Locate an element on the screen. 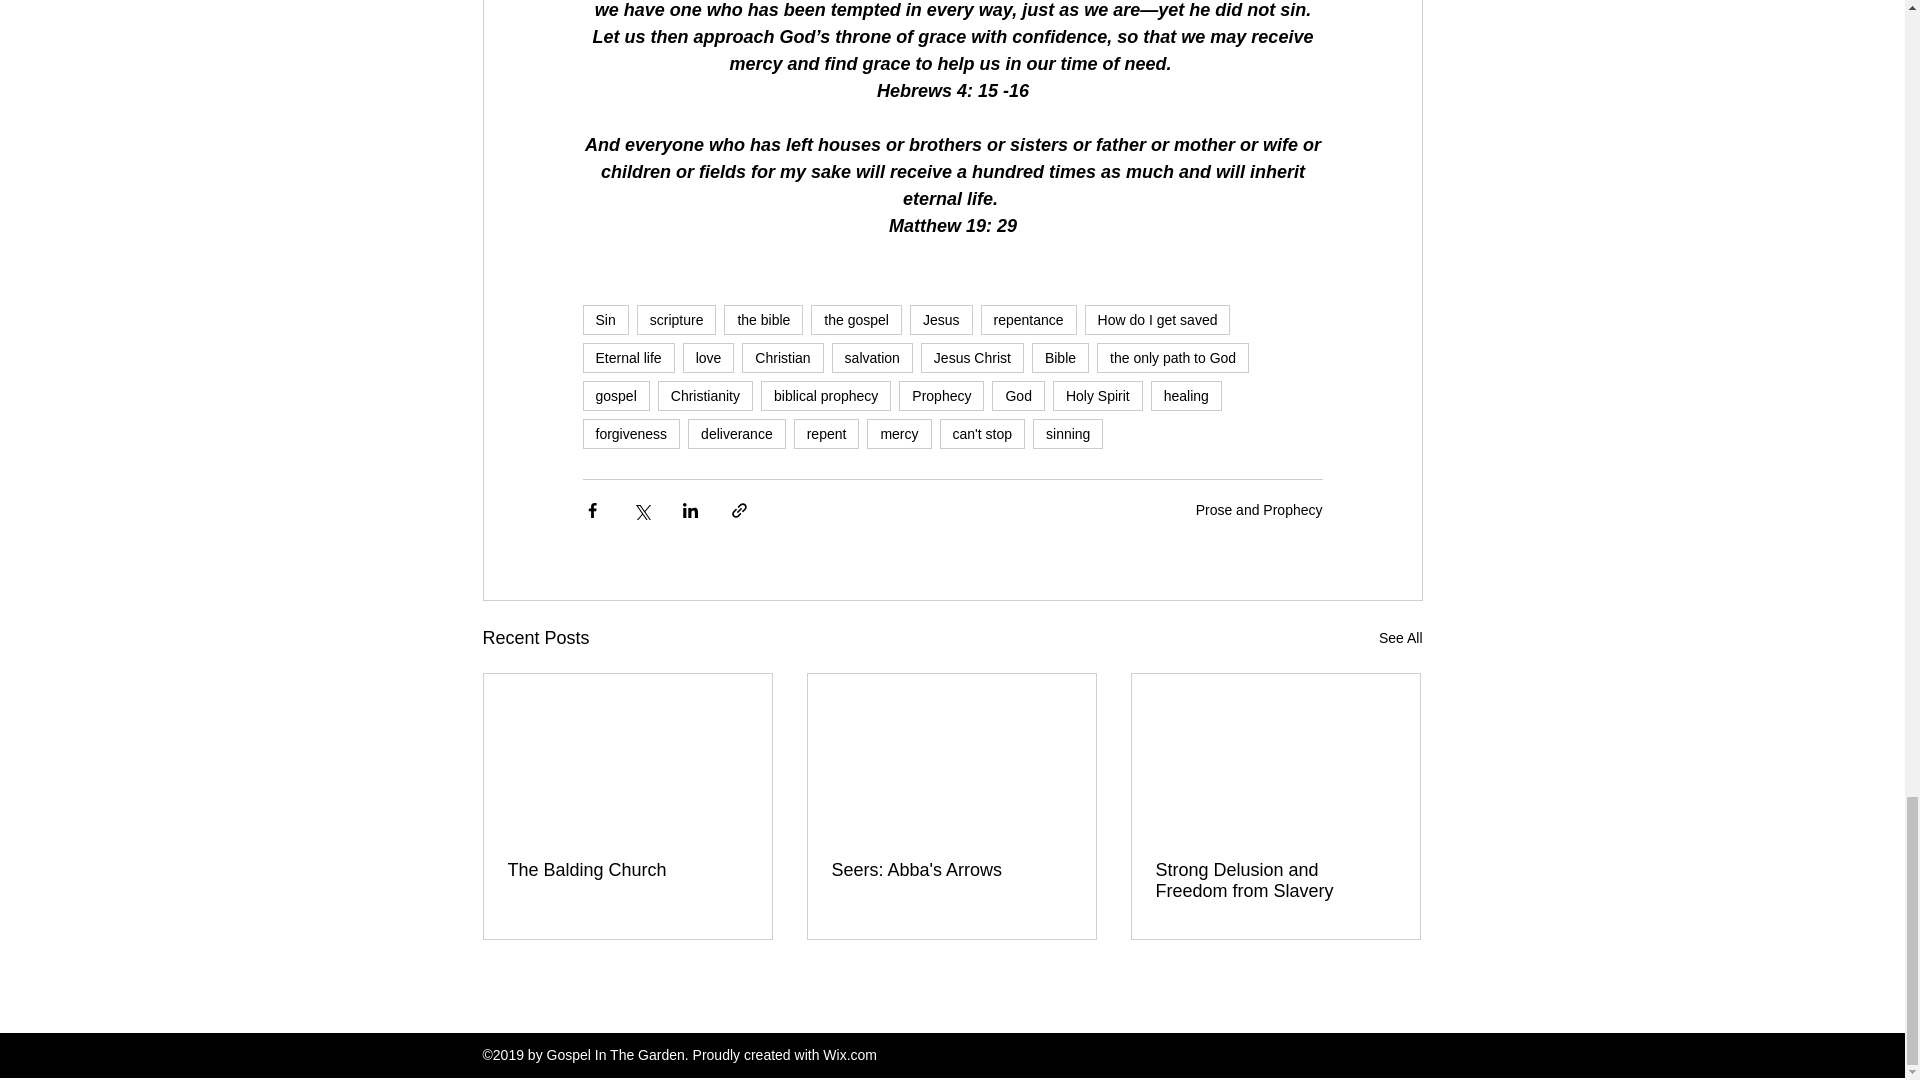 Image resolution: width=1920 pixels, height=1080 pixels. Eternal life is located at coordinates (627, 358).